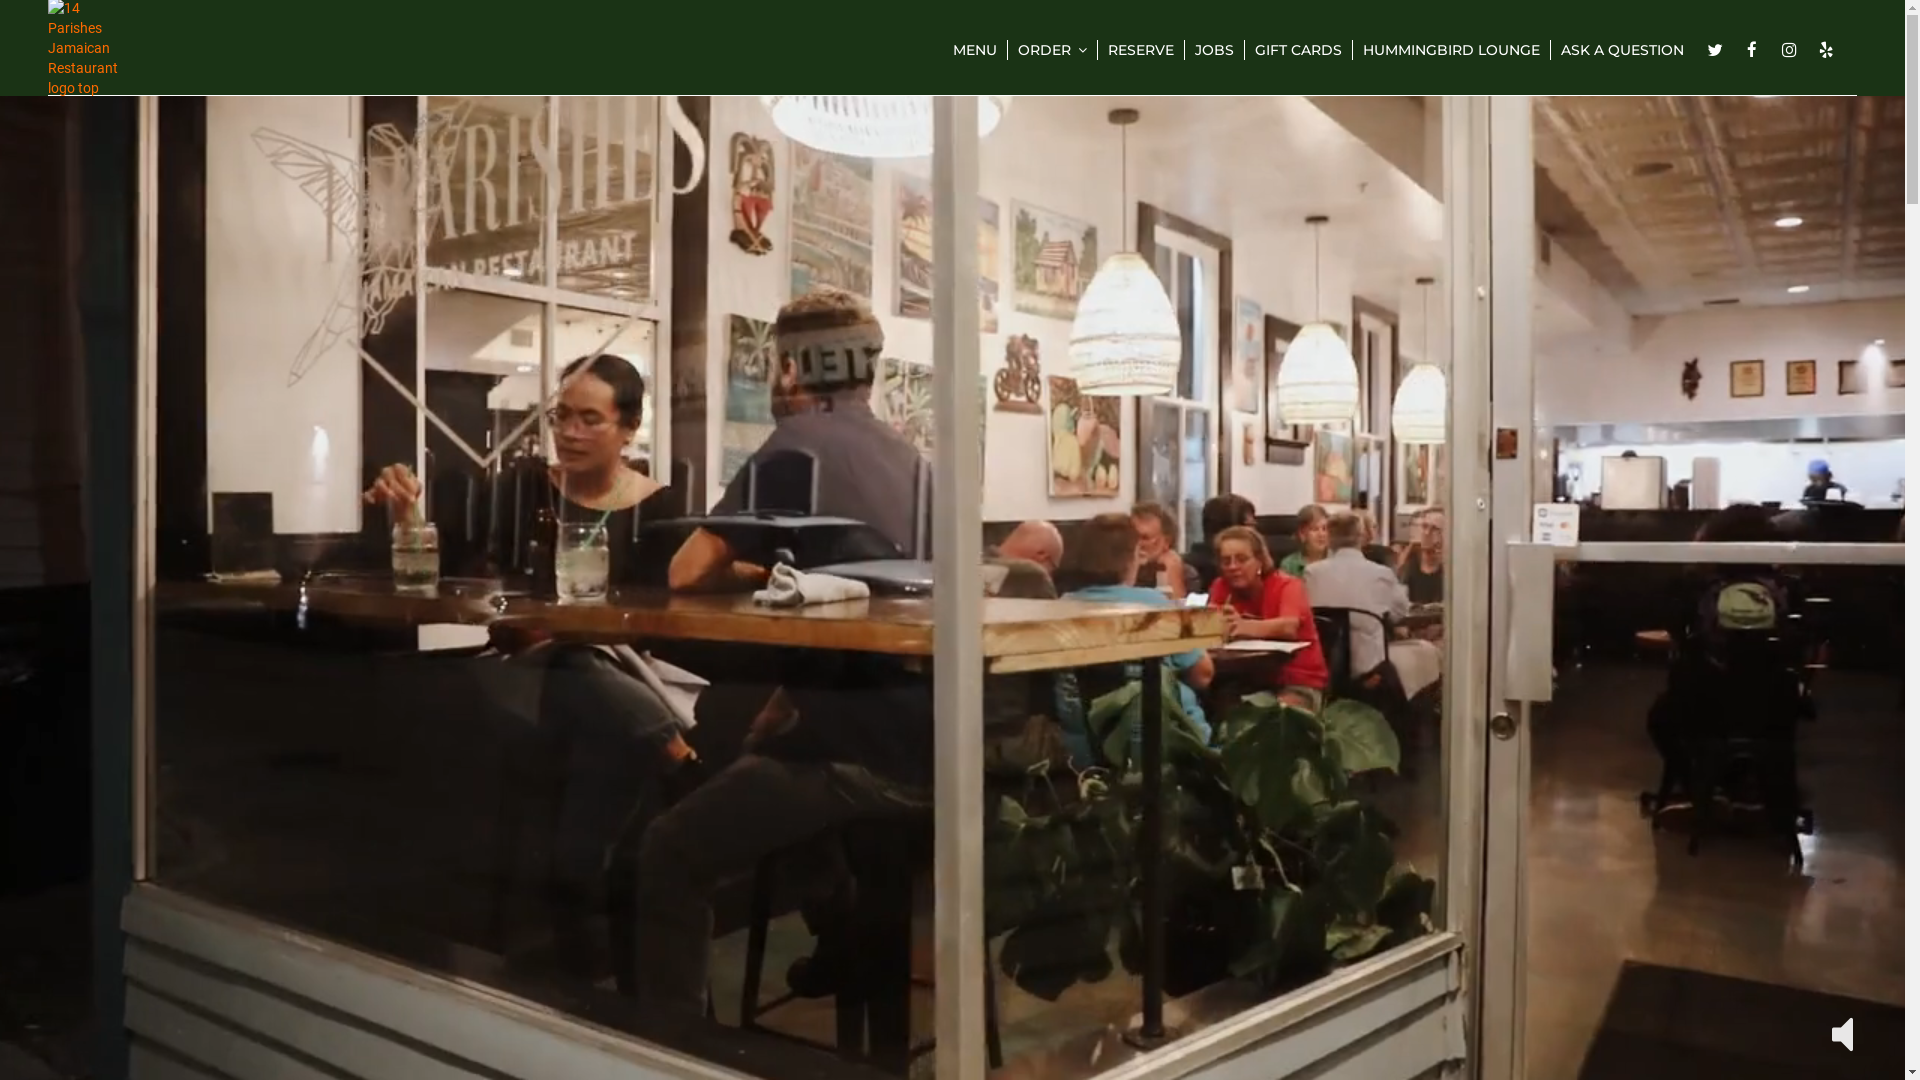 The width and height of the screenshot is (1920, 1080). I want to click on ORDER, so click(1053, 50).